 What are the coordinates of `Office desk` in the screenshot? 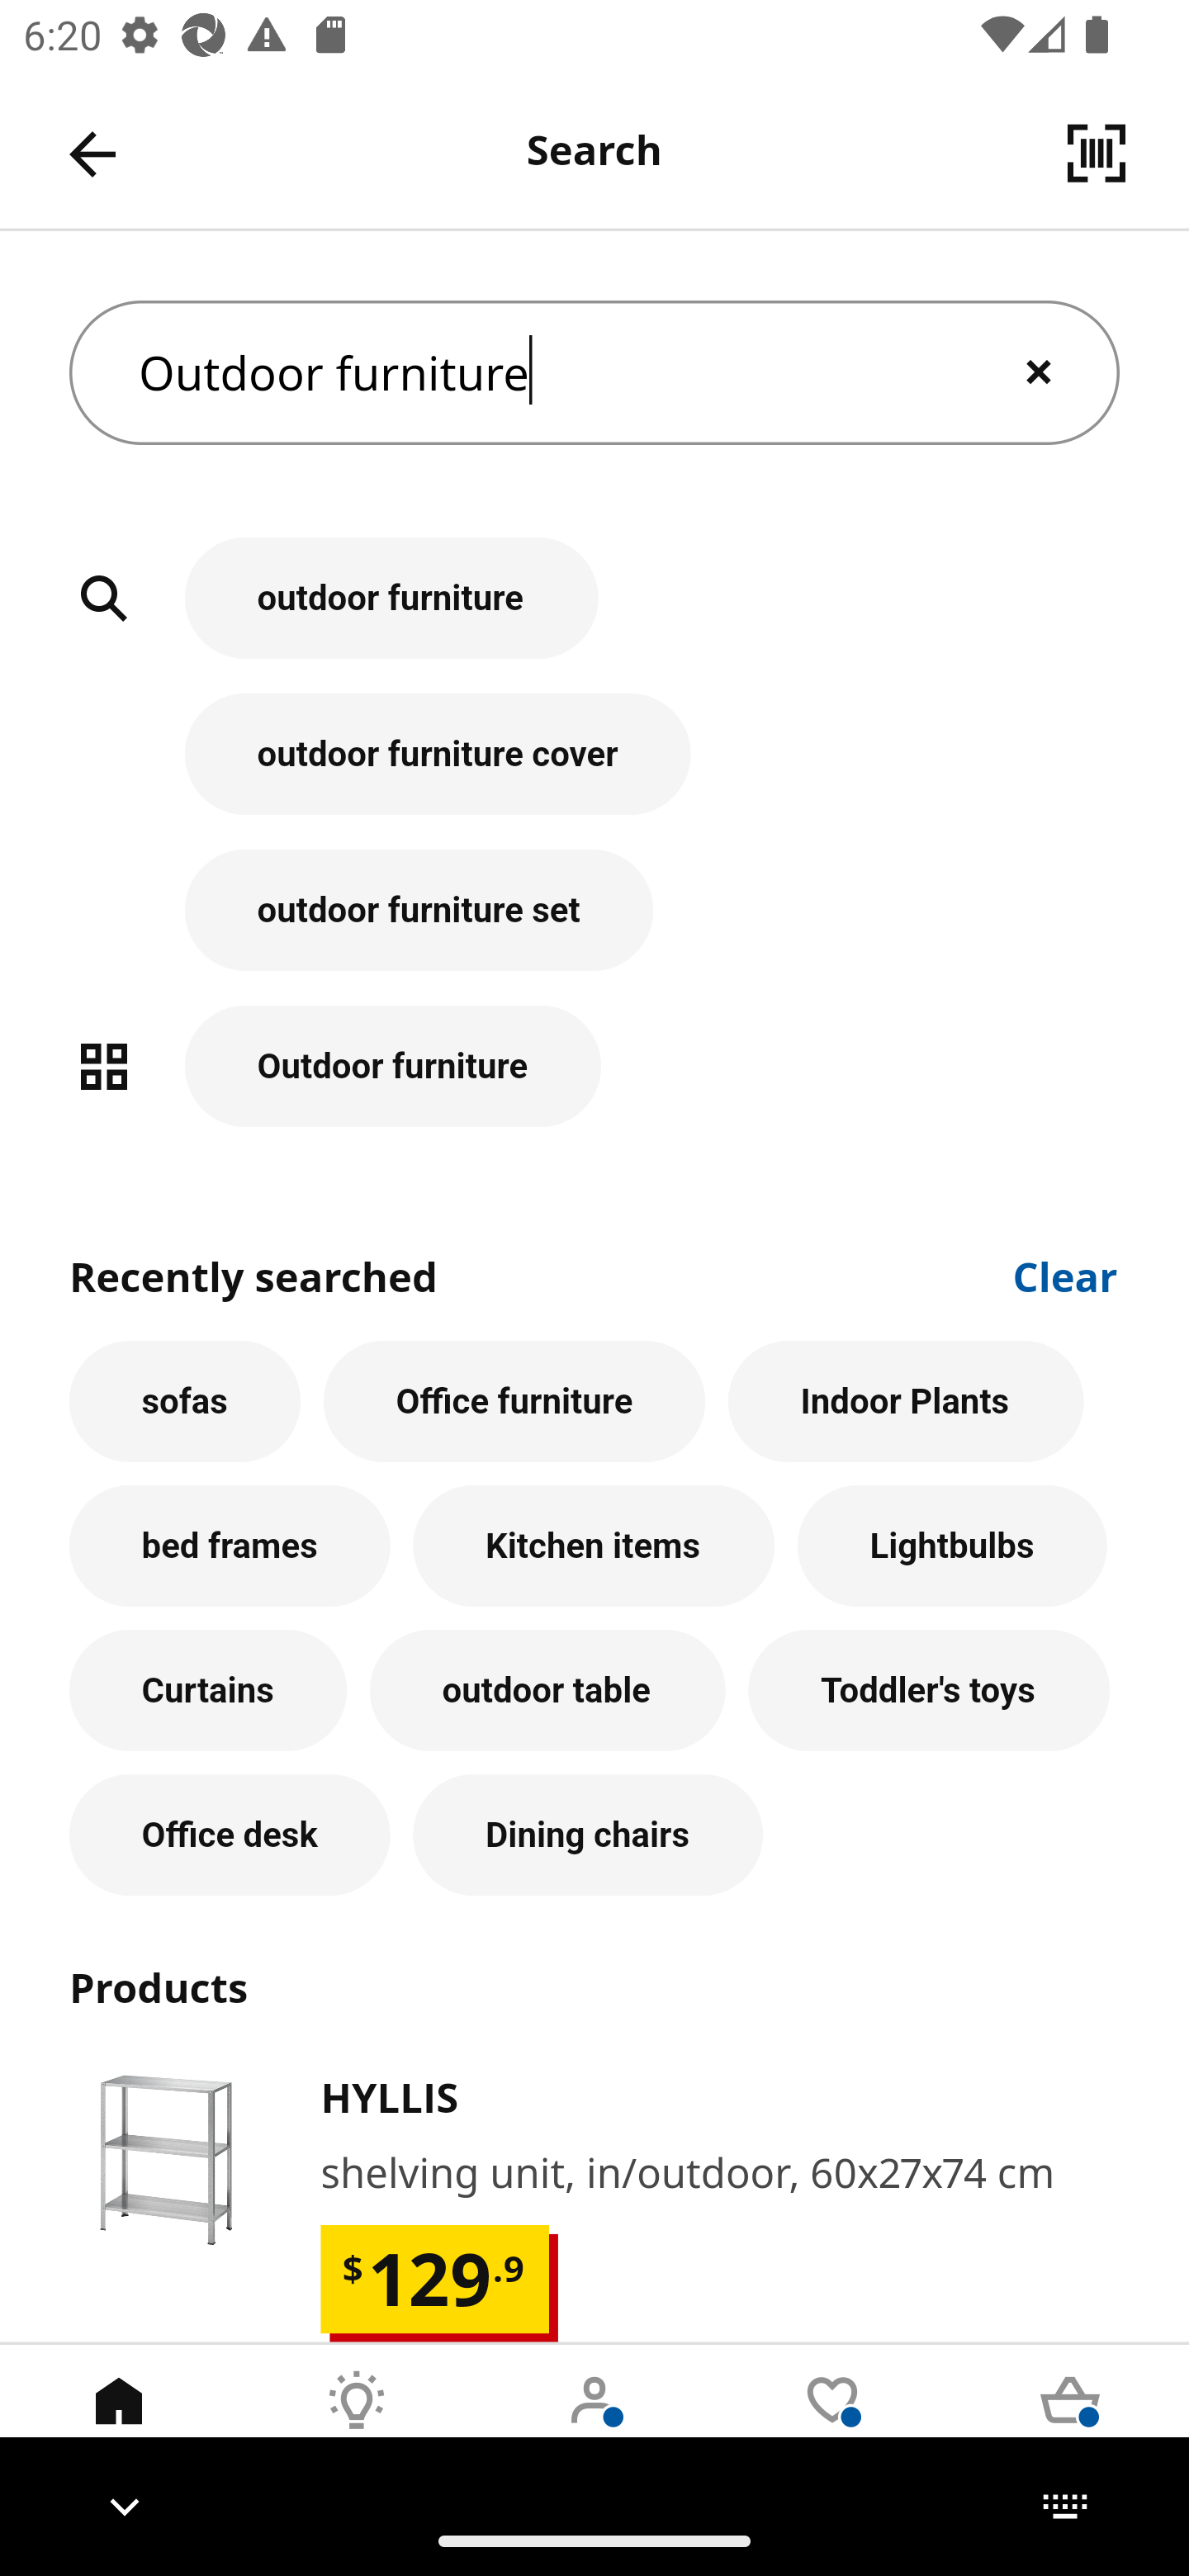 It's located at (230, 1835).